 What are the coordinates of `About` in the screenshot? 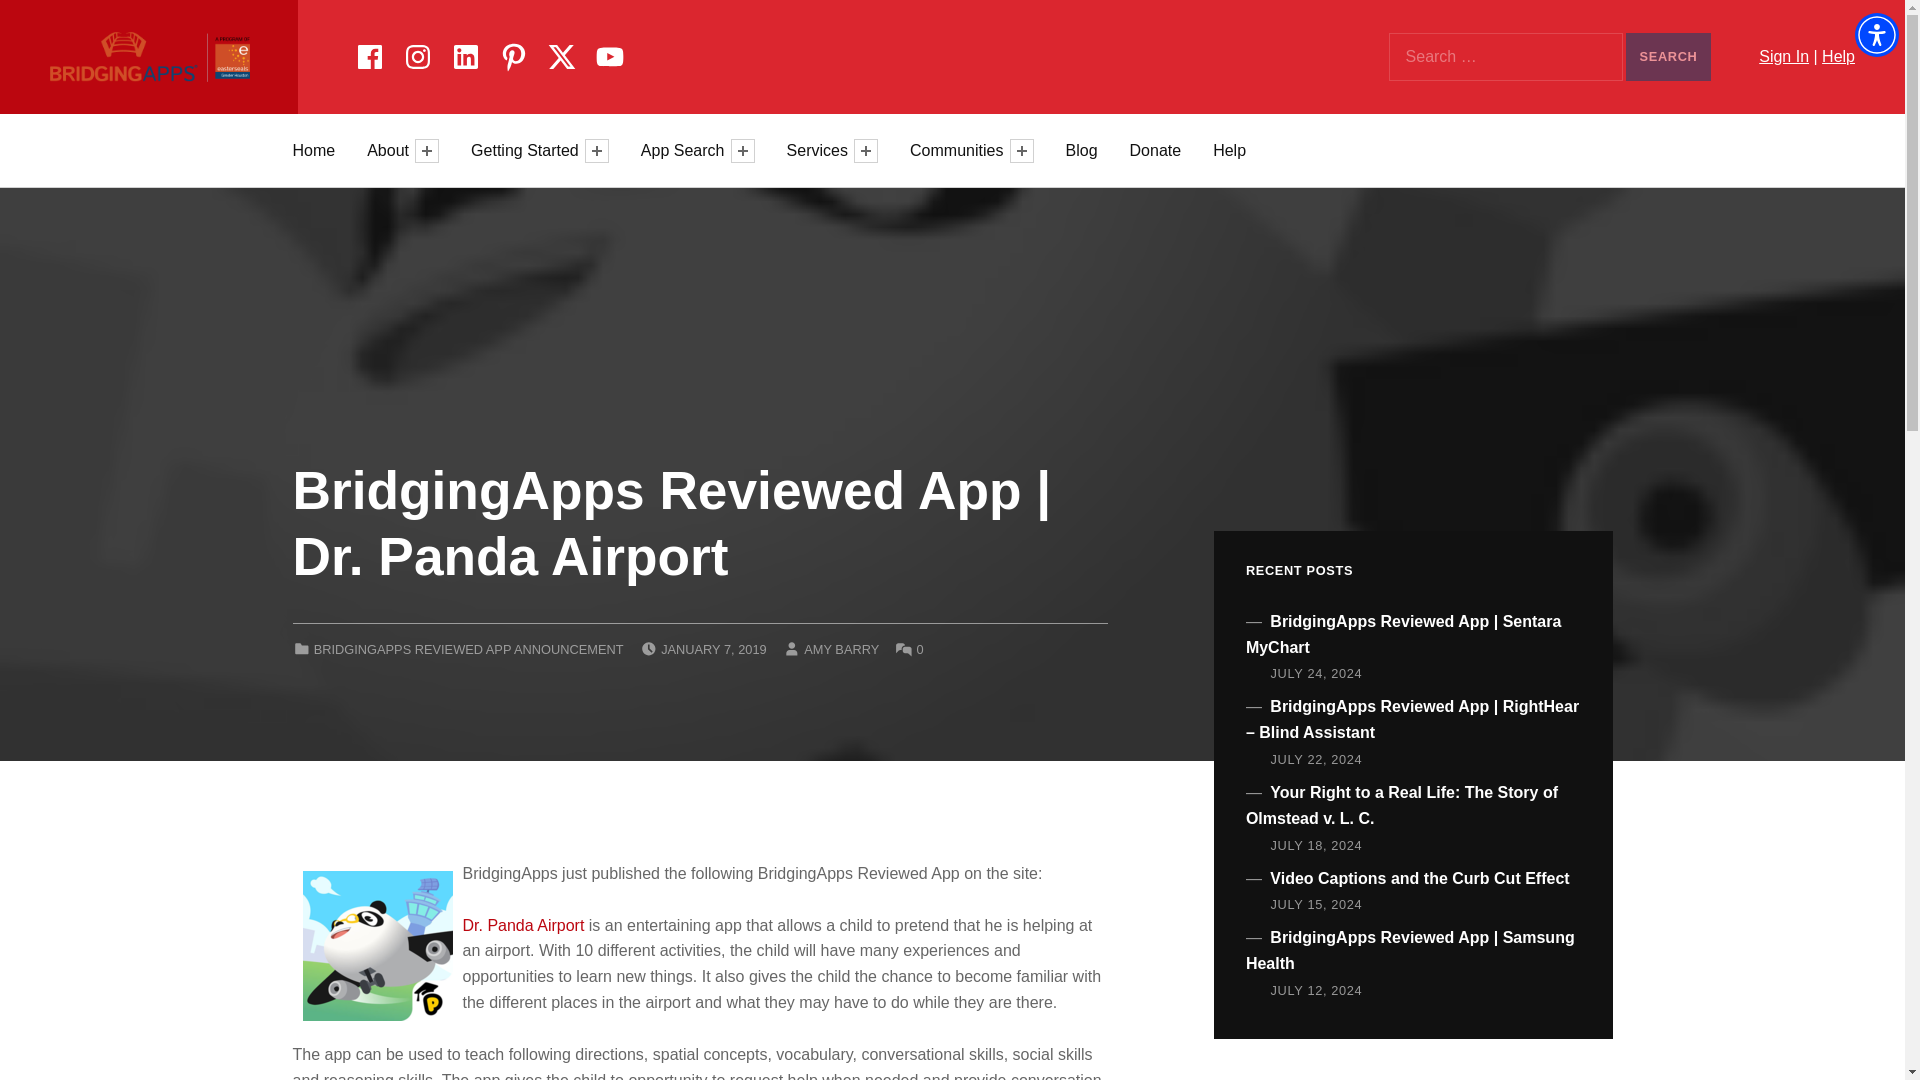 It's located at (390, 150).